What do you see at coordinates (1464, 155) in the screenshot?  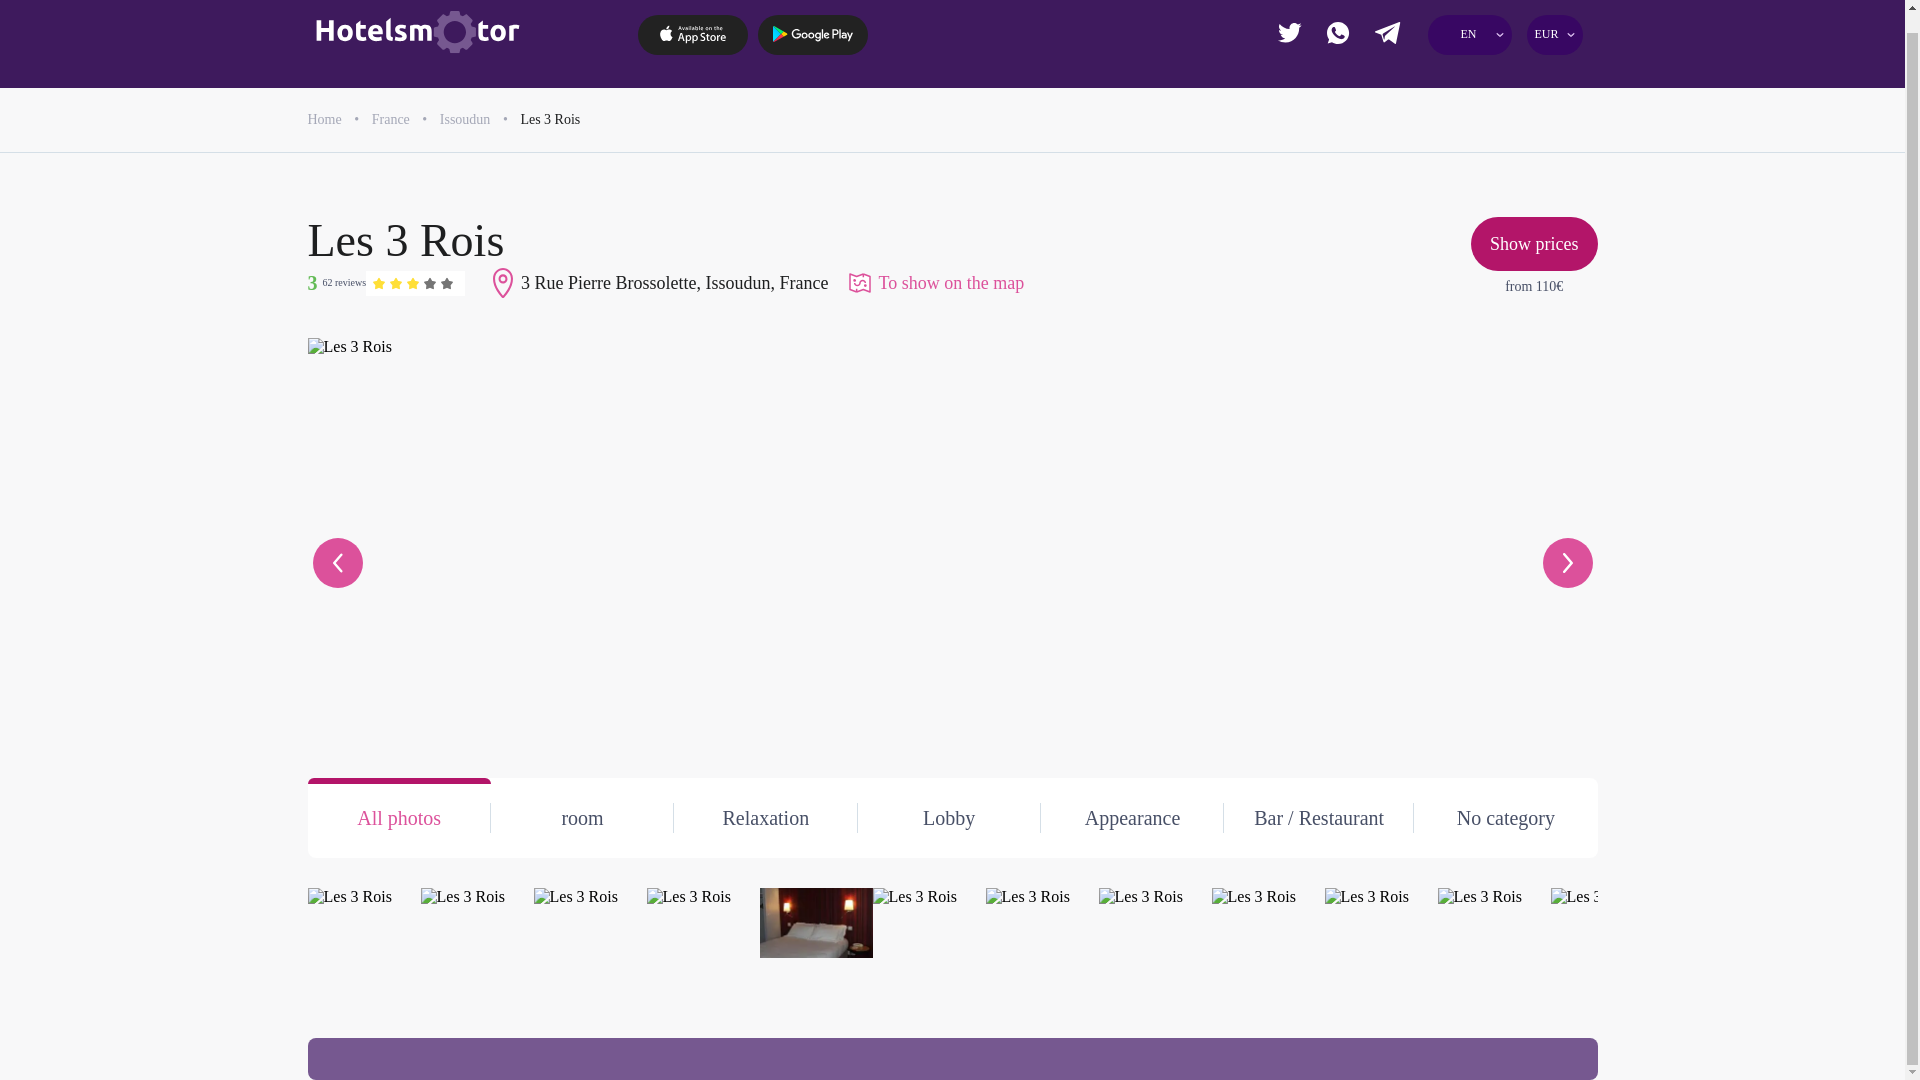 I see `ron` at bounding box center [1464, 155].